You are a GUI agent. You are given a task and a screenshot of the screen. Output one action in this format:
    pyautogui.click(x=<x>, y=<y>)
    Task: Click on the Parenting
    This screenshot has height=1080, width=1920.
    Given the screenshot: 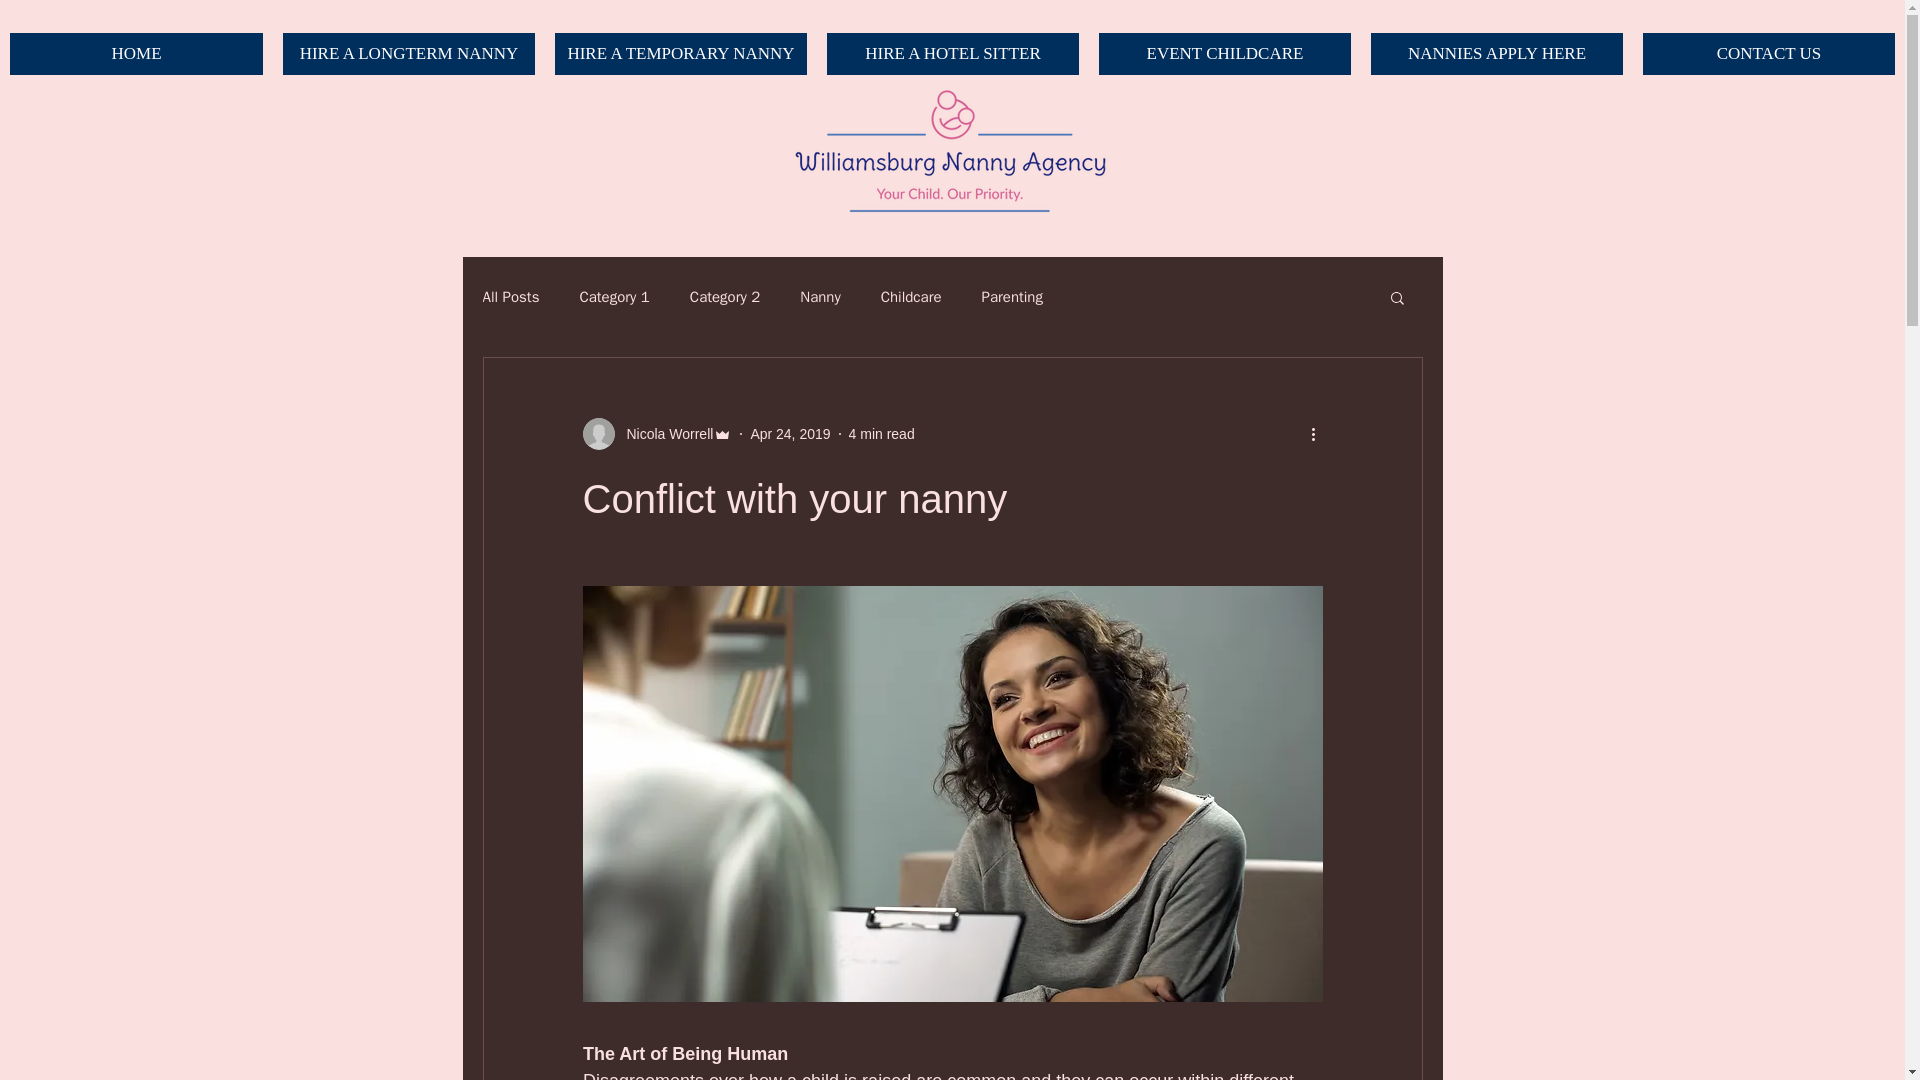 What is the action you would take?
    pyautogui.click(x=1012, y=297)
    